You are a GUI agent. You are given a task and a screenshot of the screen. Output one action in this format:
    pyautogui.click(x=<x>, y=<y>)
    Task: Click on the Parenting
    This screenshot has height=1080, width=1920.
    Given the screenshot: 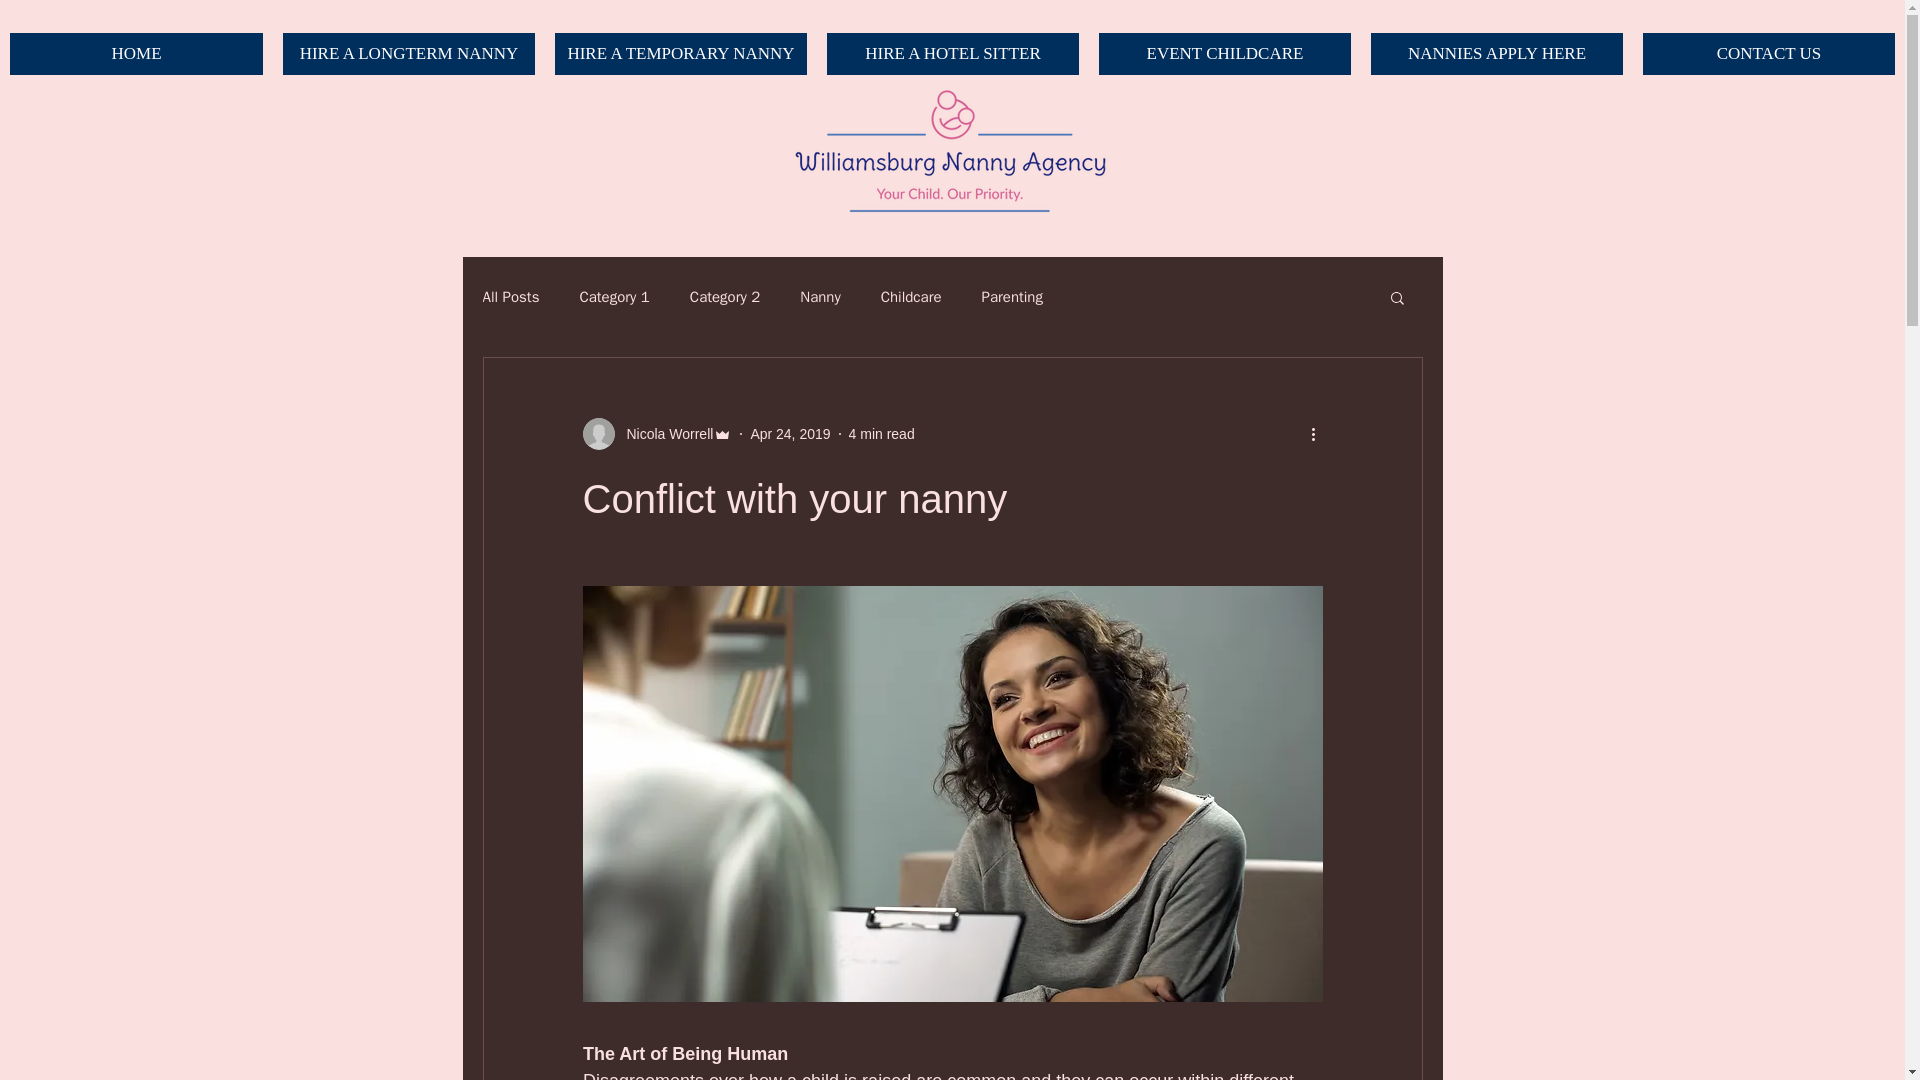 What is the action you would take?
    pyautogui.click(x=1012, y=297)
    